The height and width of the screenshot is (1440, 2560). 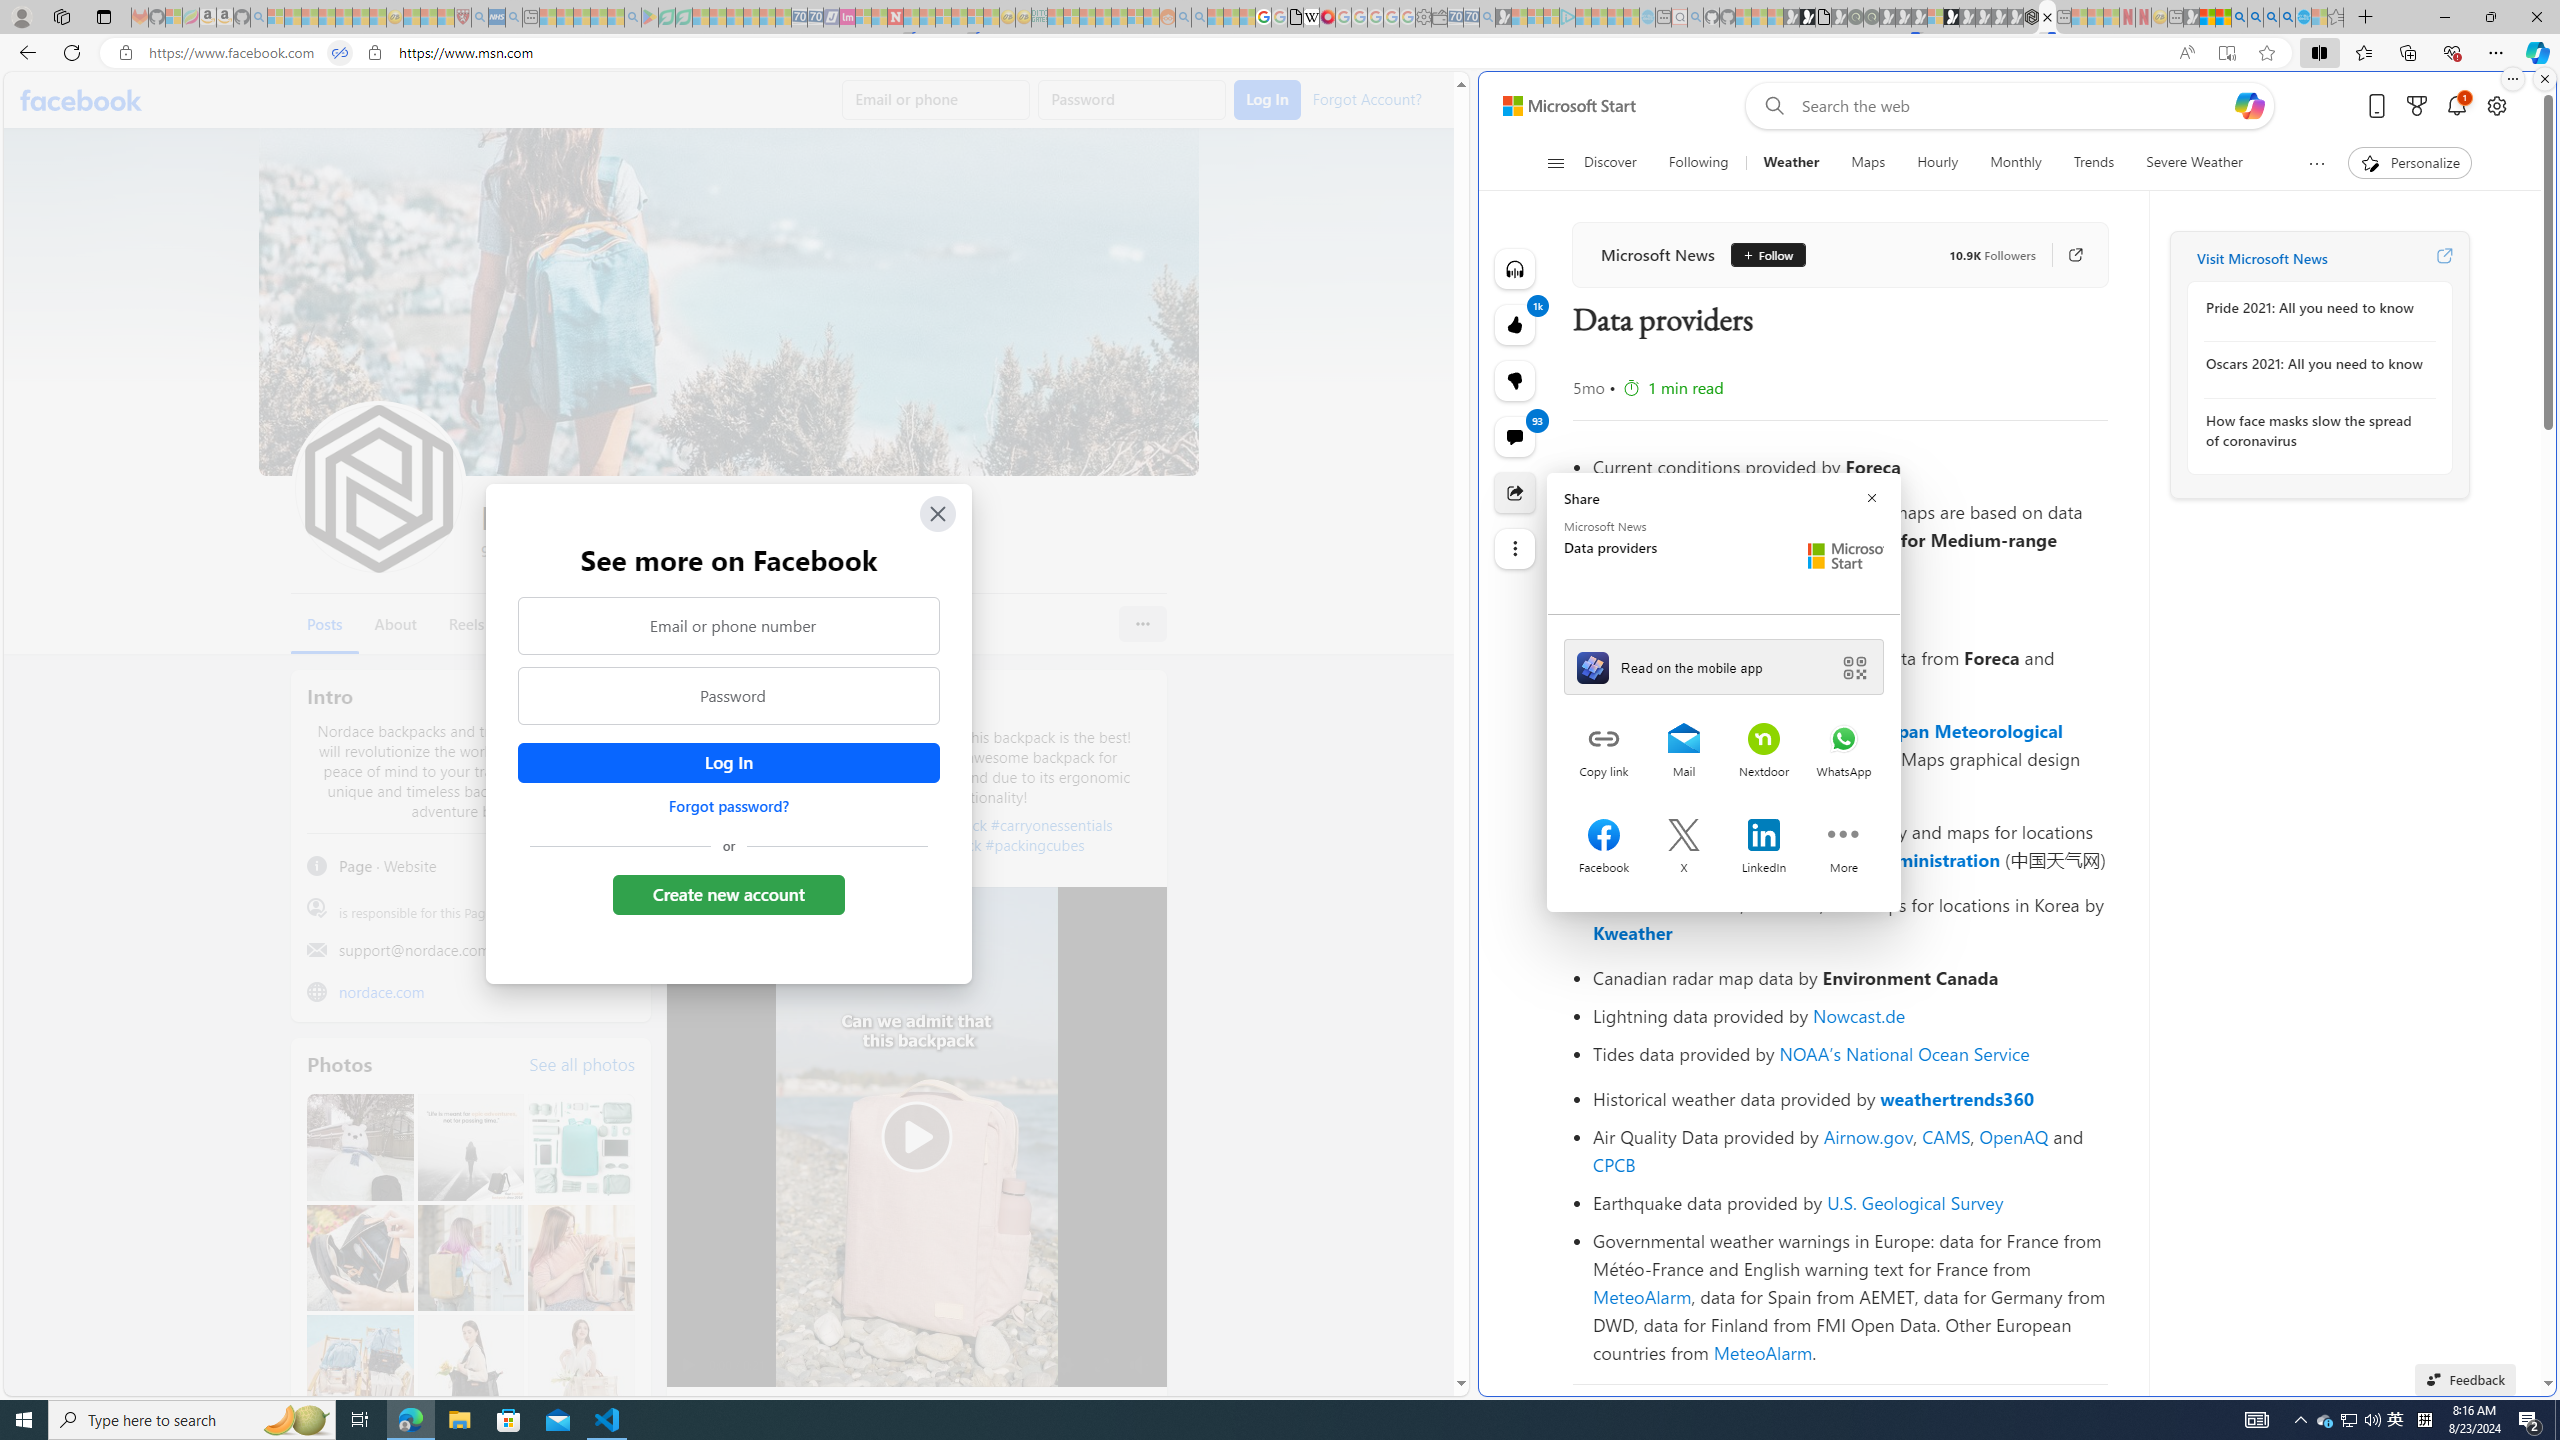 I want to click on Email or phone, so click(x=936, y=100).